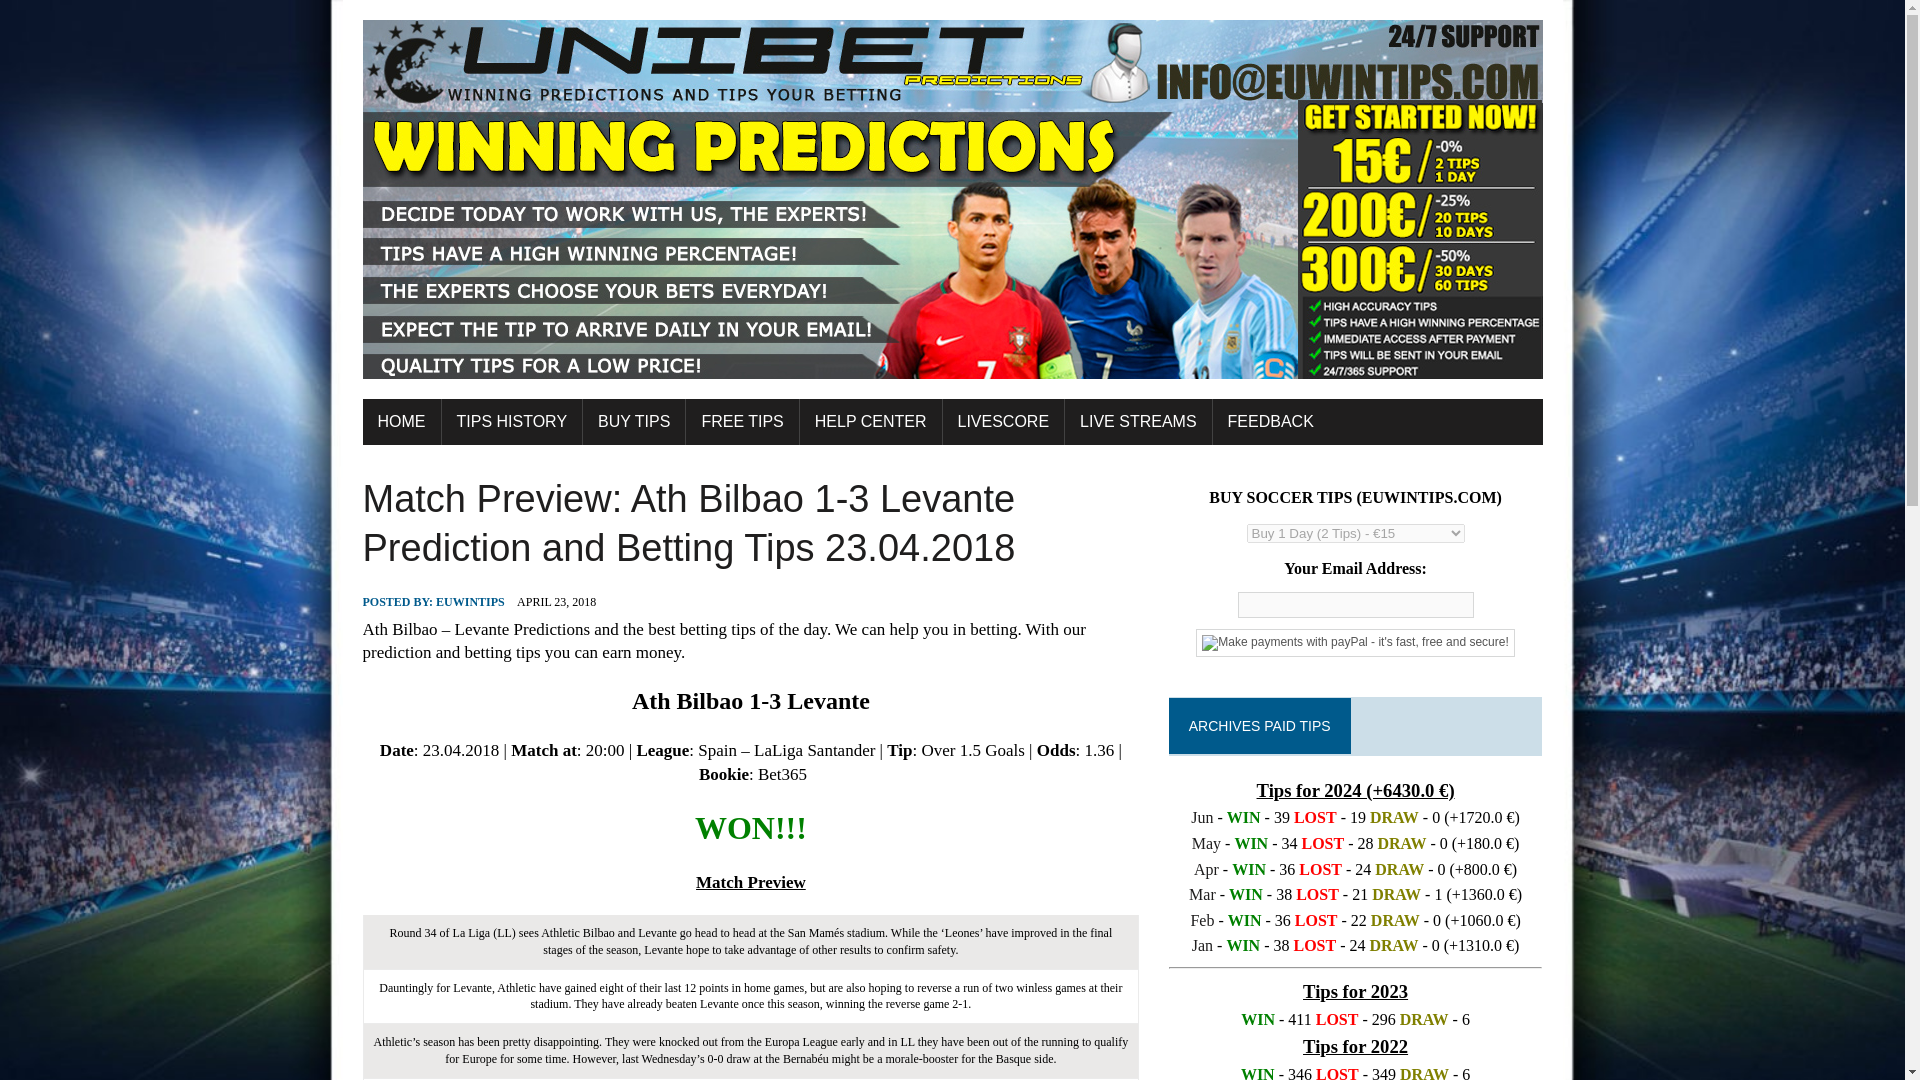 The image size is (1920, 1080). What do you see at coordinates (1002, 421) in the screenshot?
I see `LIVESCORE` at bounding box center [1002, 421].